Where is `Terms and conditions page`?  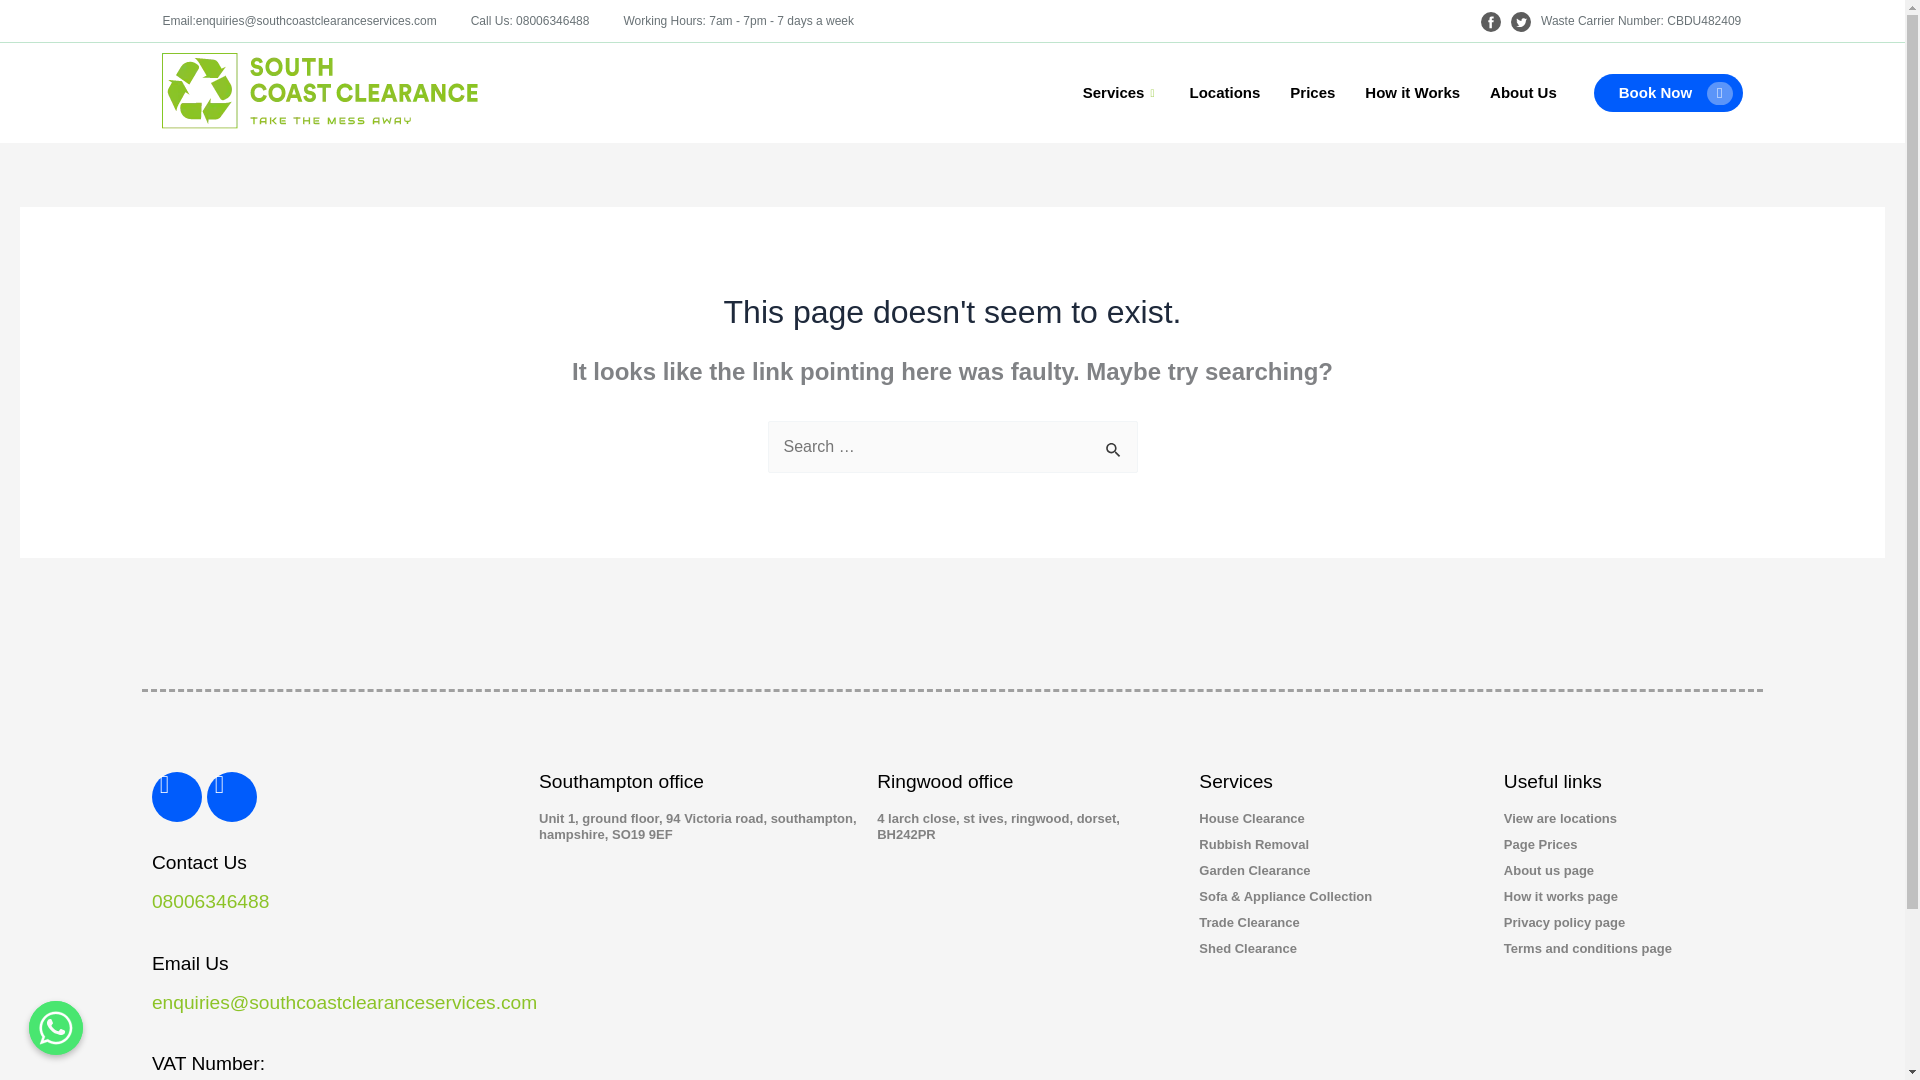
Terms and conditions page is located at coordinates (1627, 948).